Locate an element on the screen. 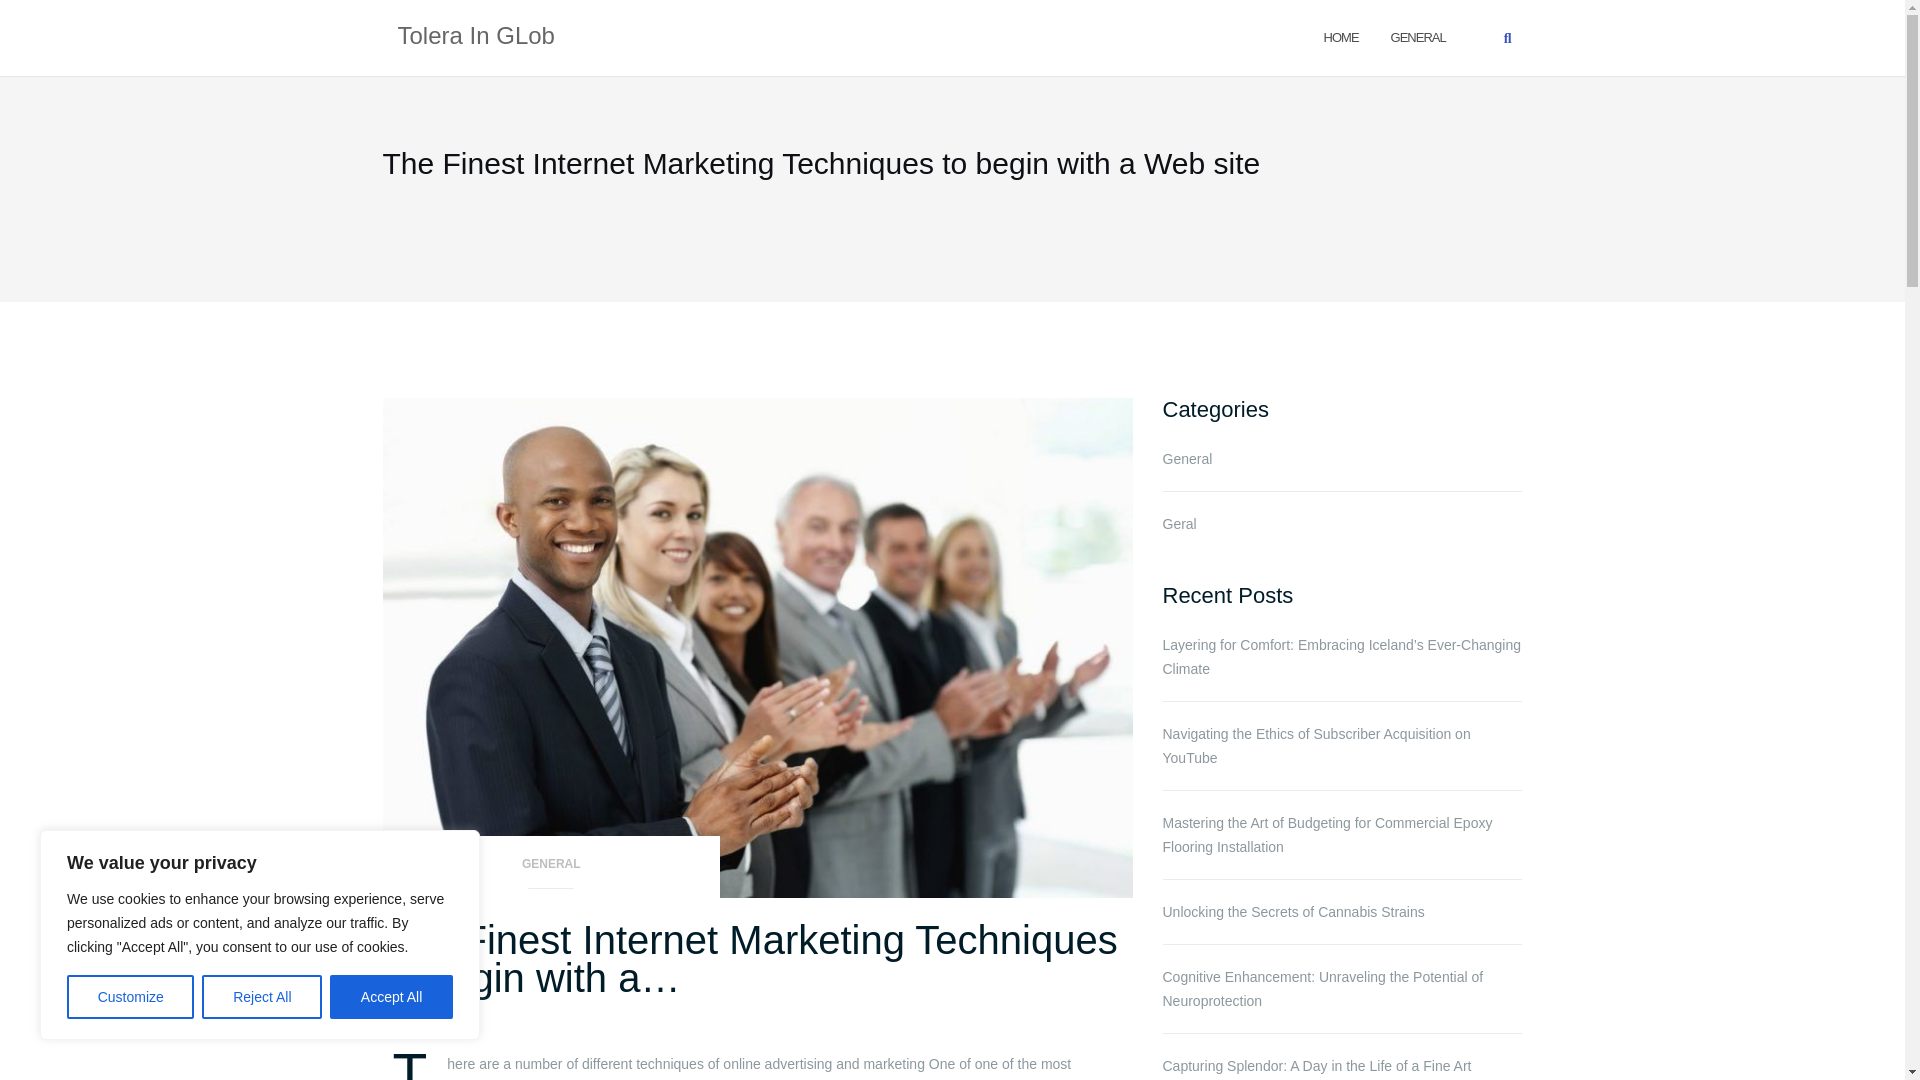 Image resolution: width=1920 pixels, height=1080 pixels. GENERAL is located at coordinates (1418, 36).